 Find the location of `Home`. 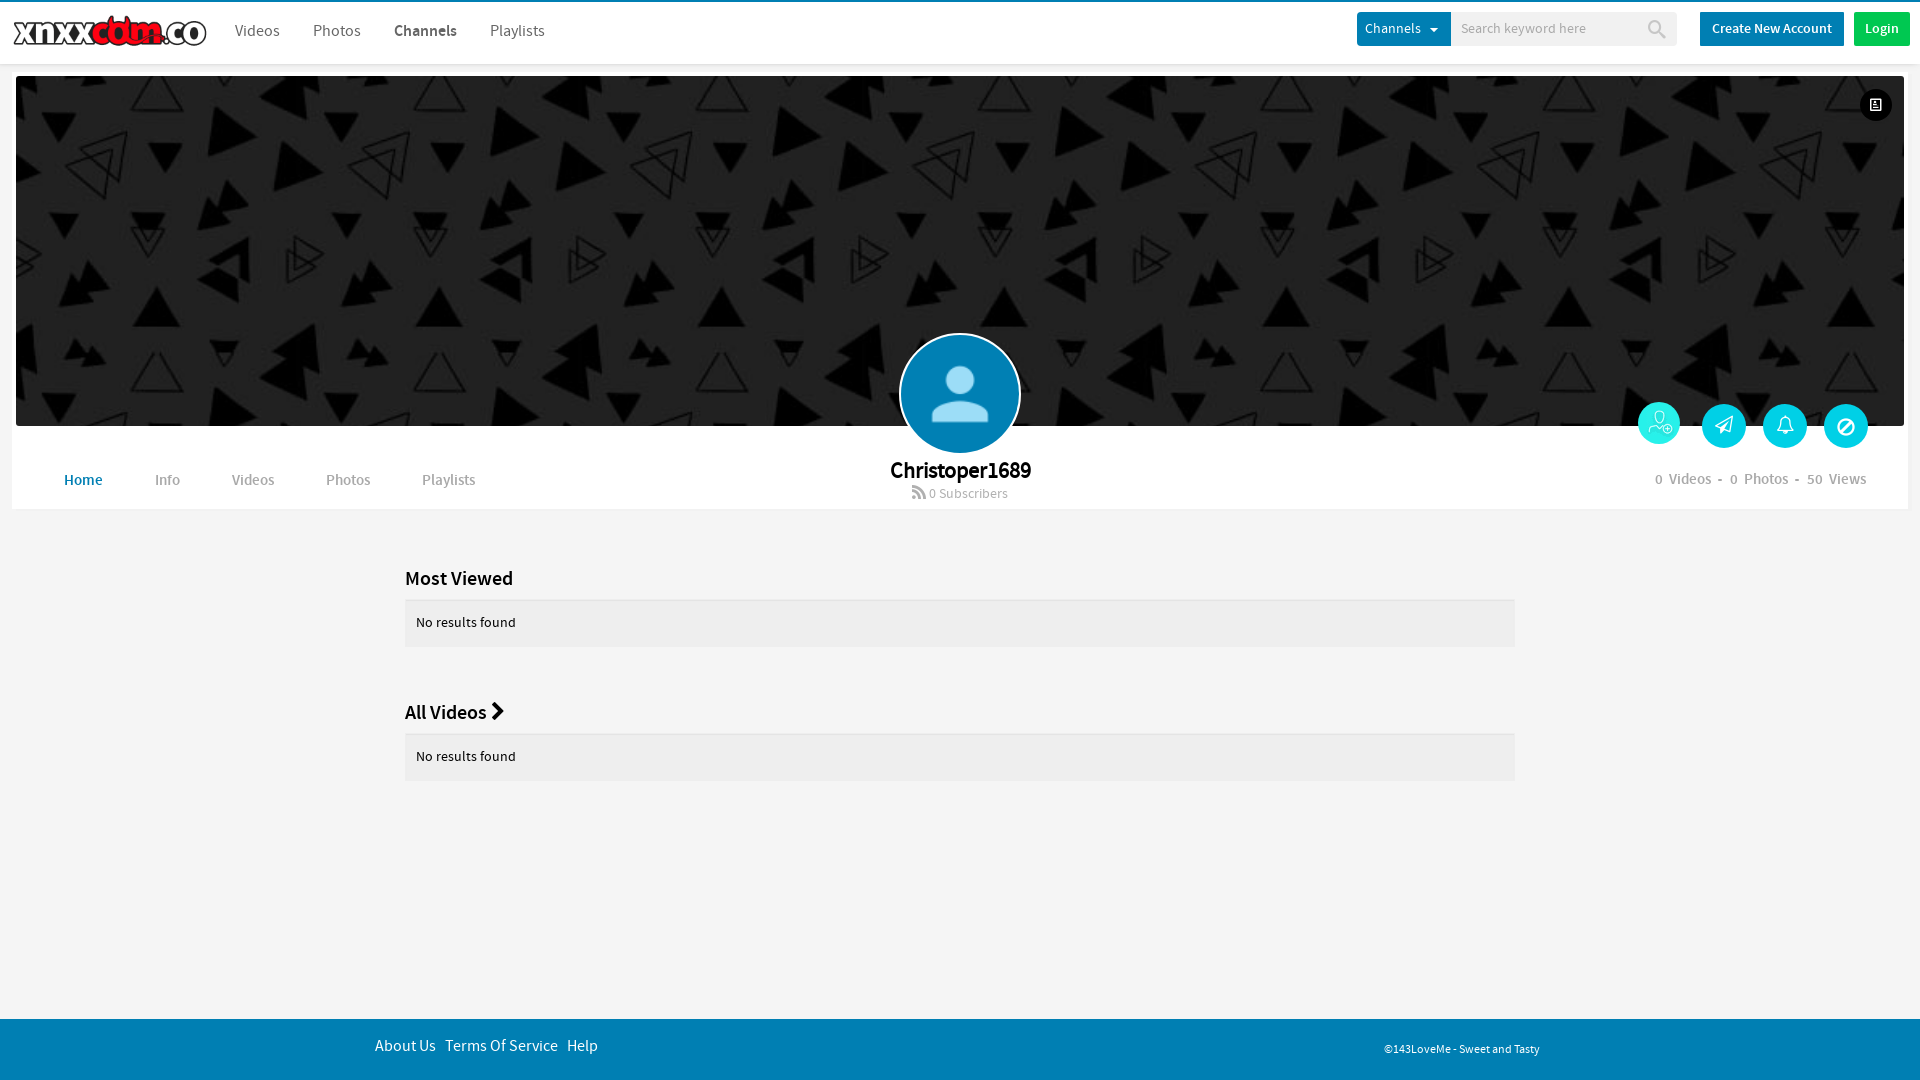

Home is located at coordinates (84, 482).